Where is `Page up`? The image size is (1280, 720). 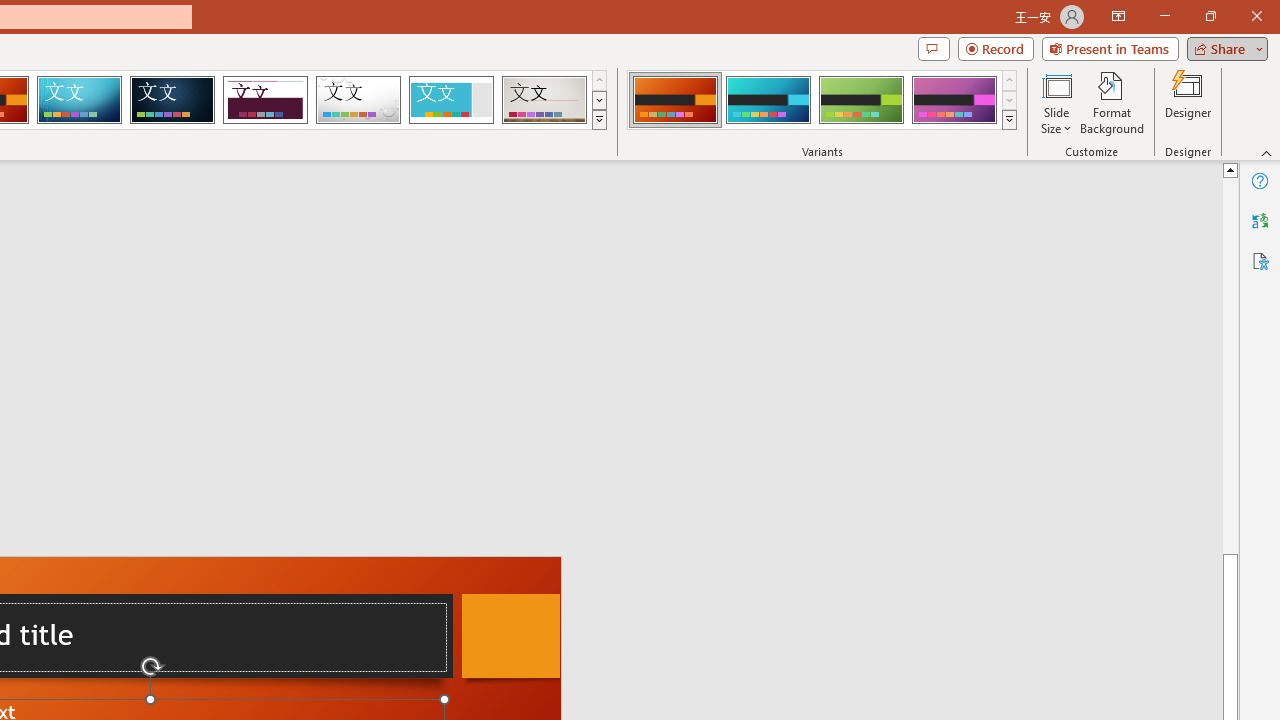 Page up is located at coordinates (1230, 364).